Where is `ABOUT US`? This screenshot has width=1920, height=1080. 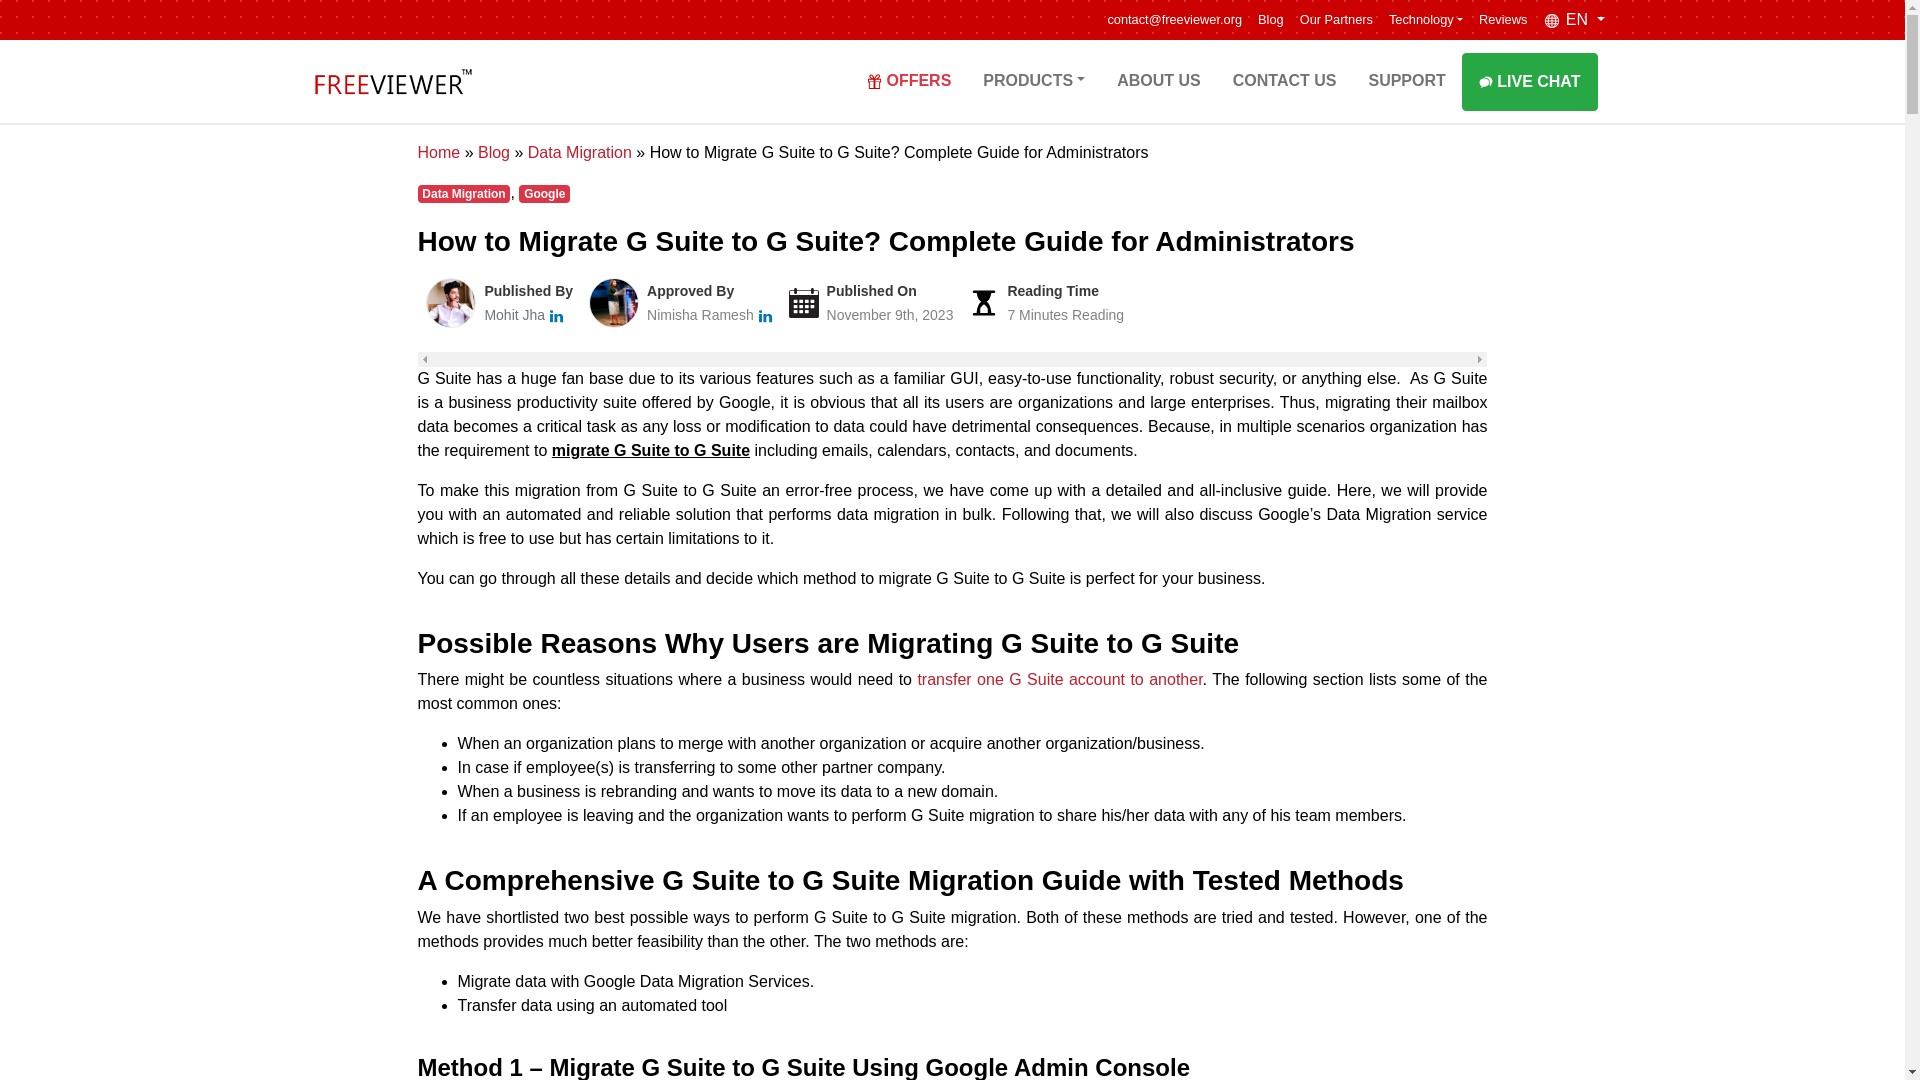
ABOUT US is located at coordinates (1158, 80).